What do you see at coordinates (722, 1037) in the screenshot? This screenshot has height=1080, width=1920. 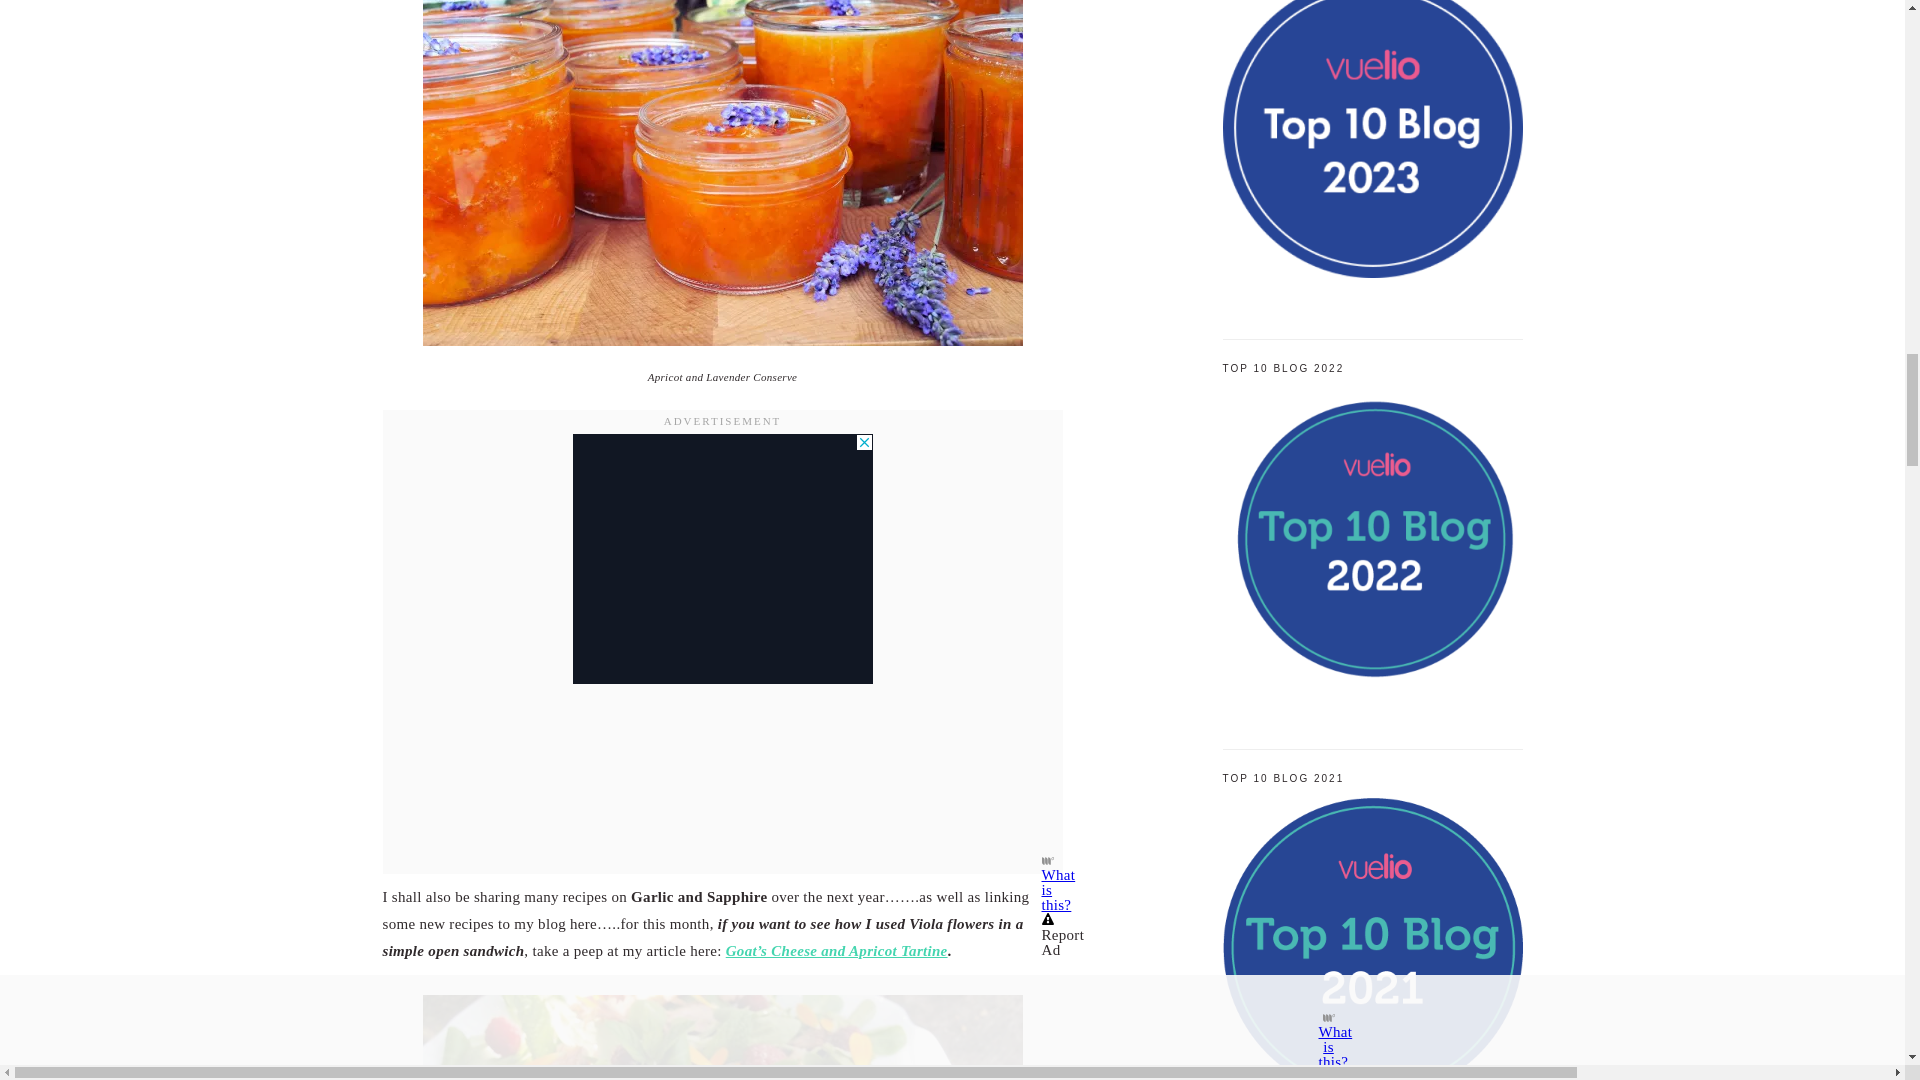 I see `Duck, Raspberry and Marigold Salad` at bounding box center [722, 1037].